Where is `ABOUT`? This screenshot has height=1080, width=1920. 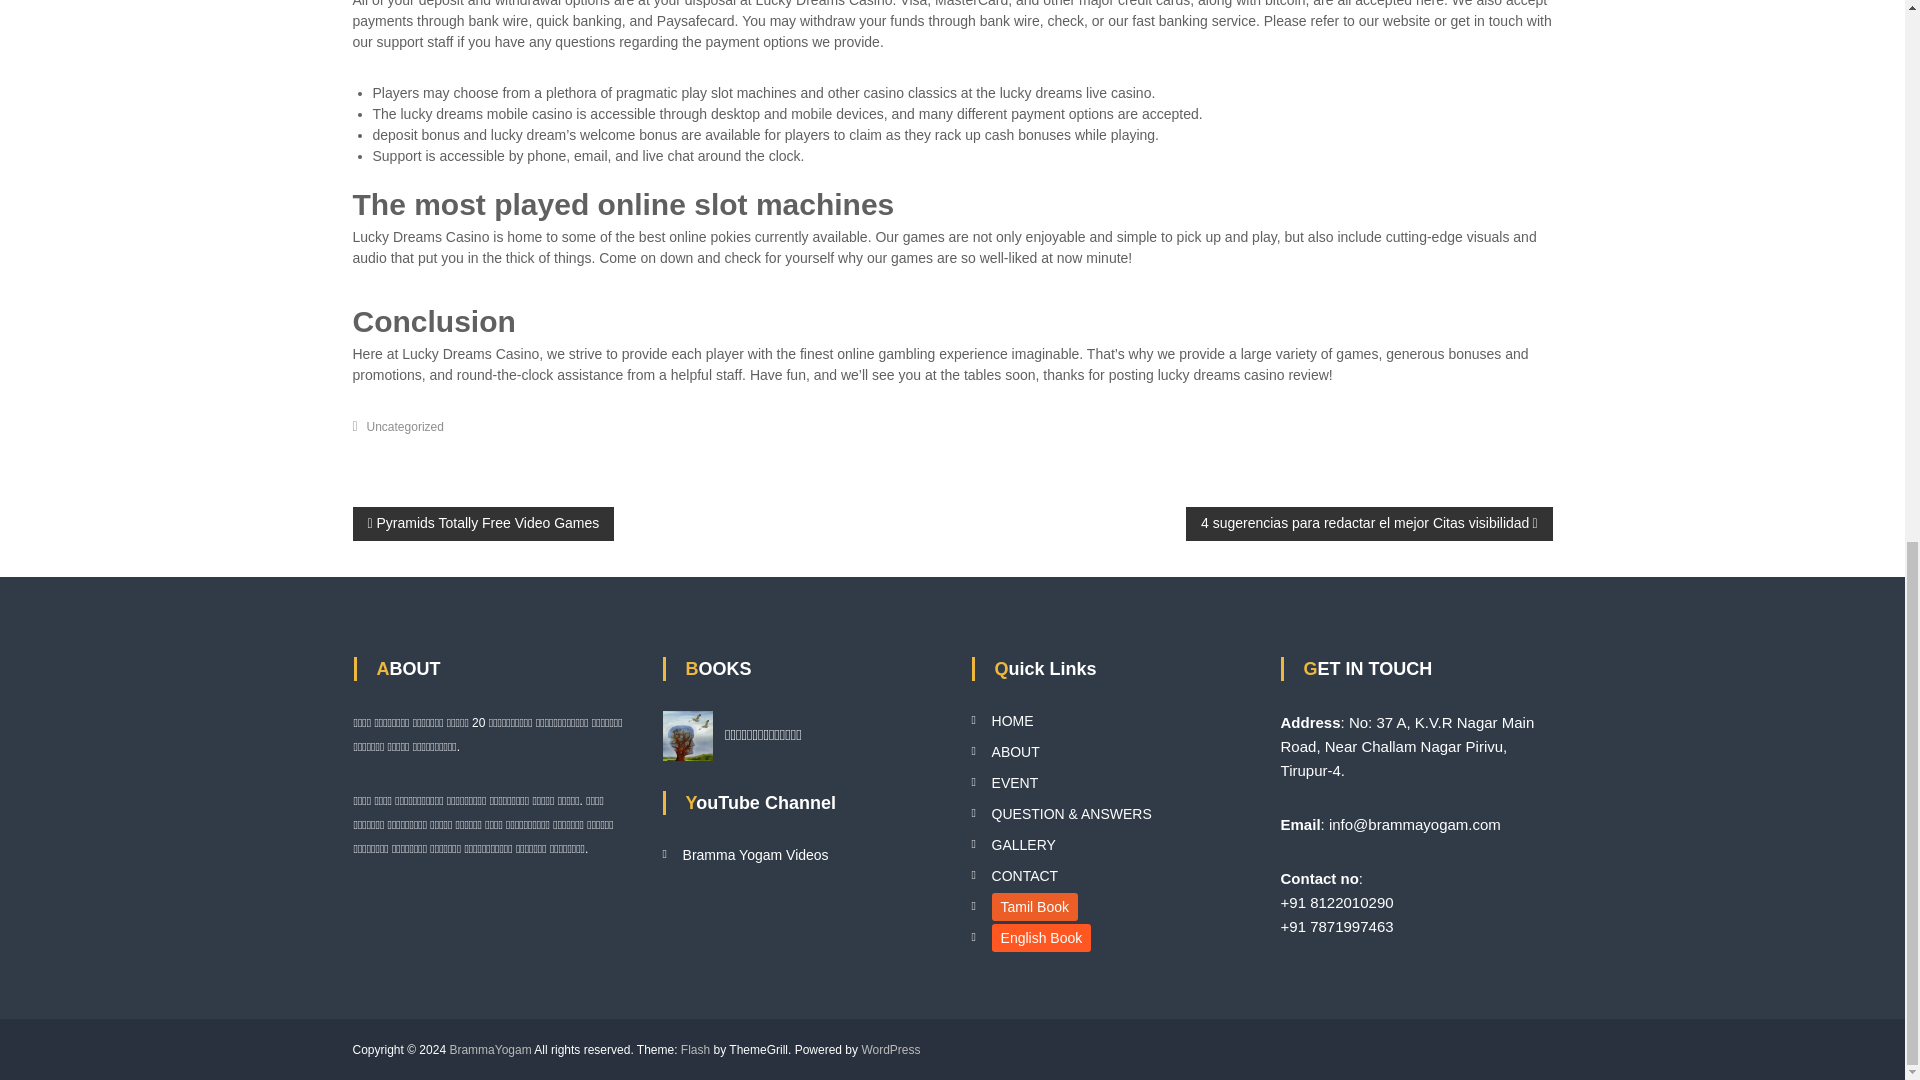
ABOUT is located at coordinates (1016, 752).